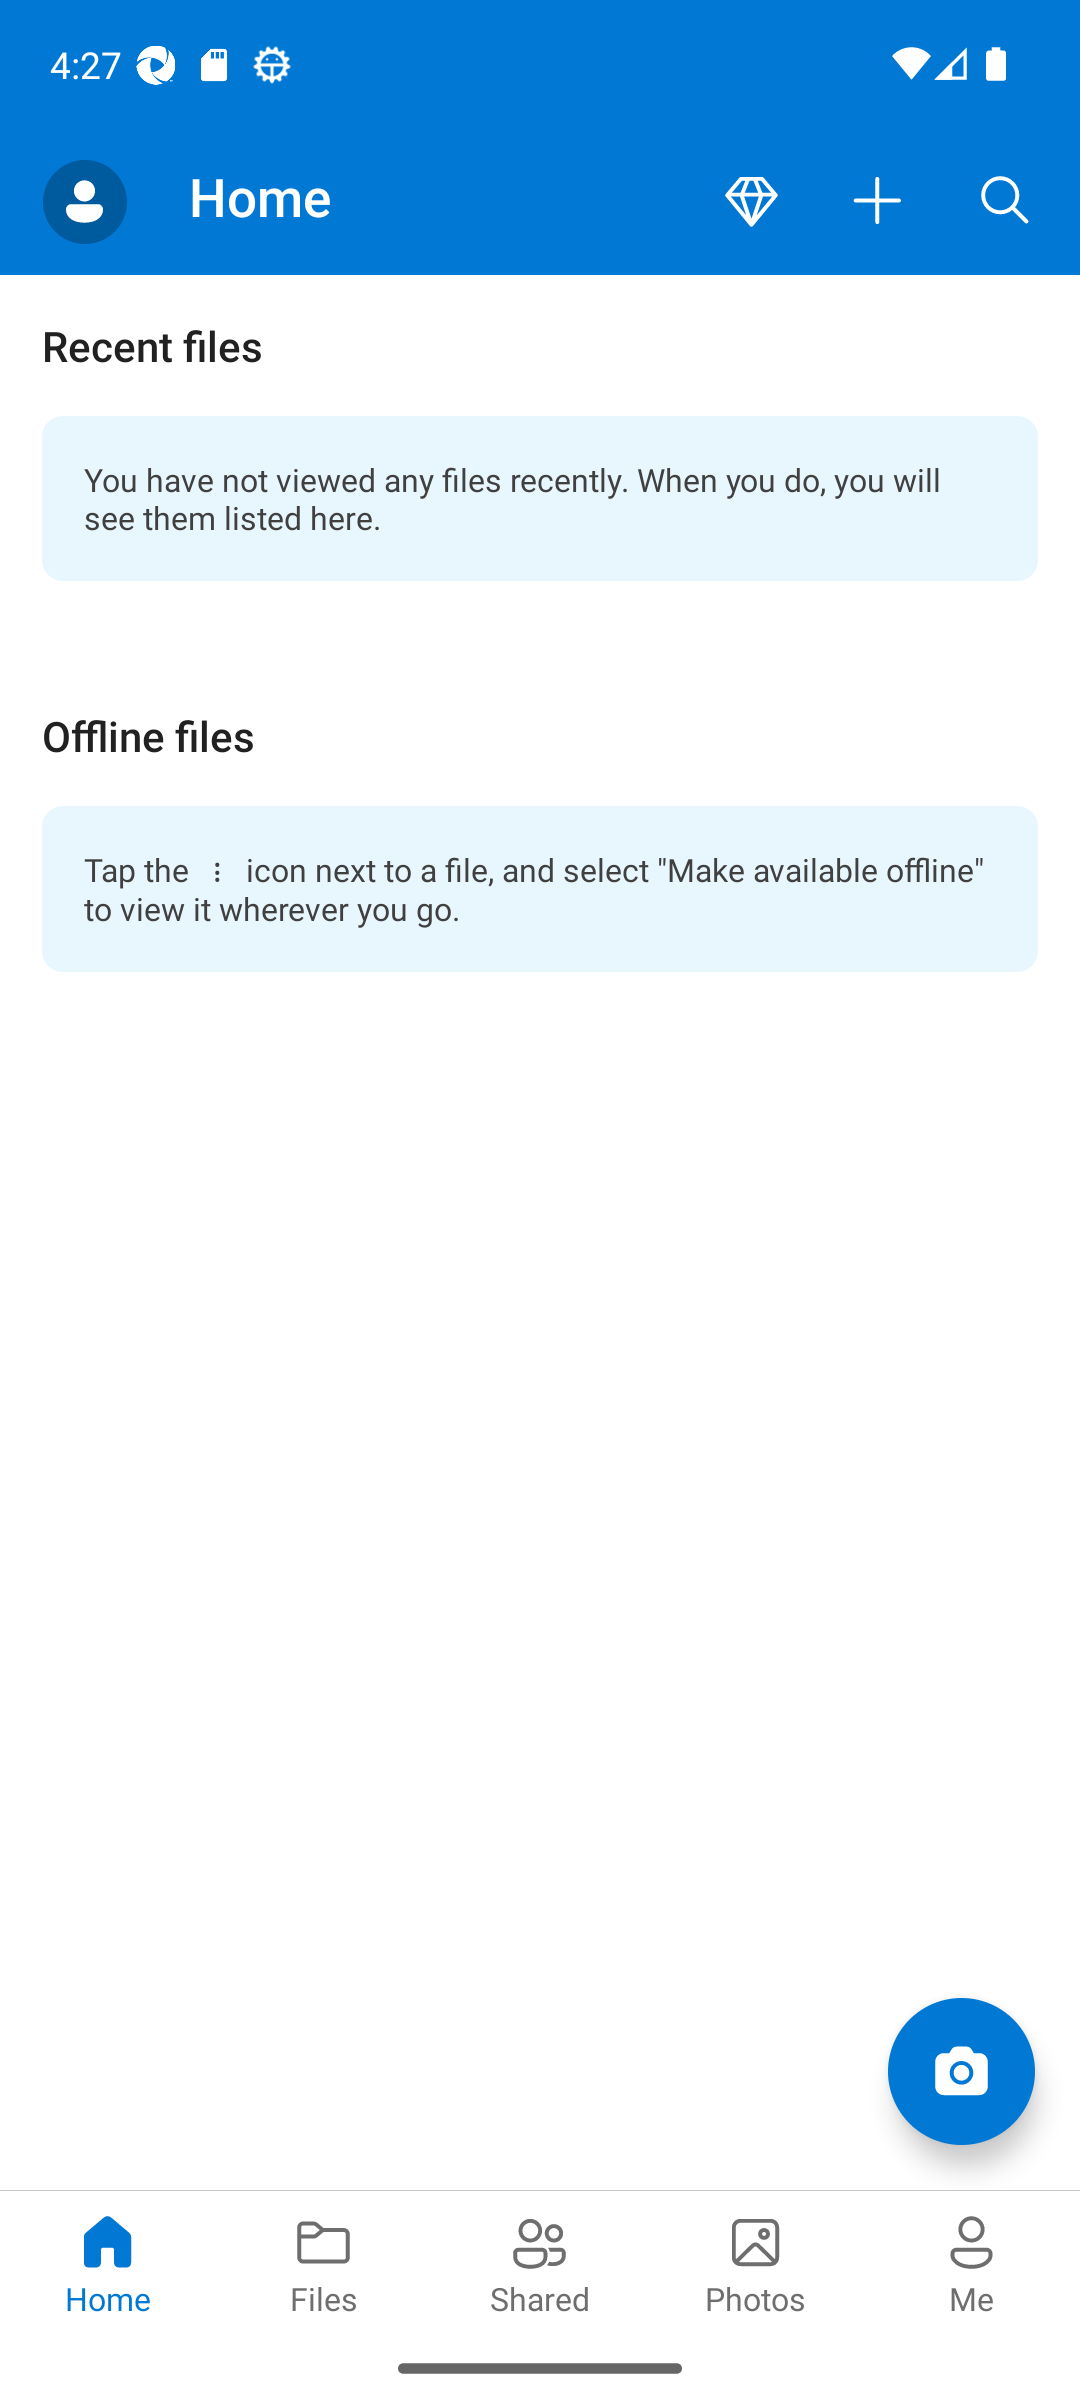 This screenshot has height=2400, width=1080. I want to click on Photos pivot Photos, so click(756, 2262).